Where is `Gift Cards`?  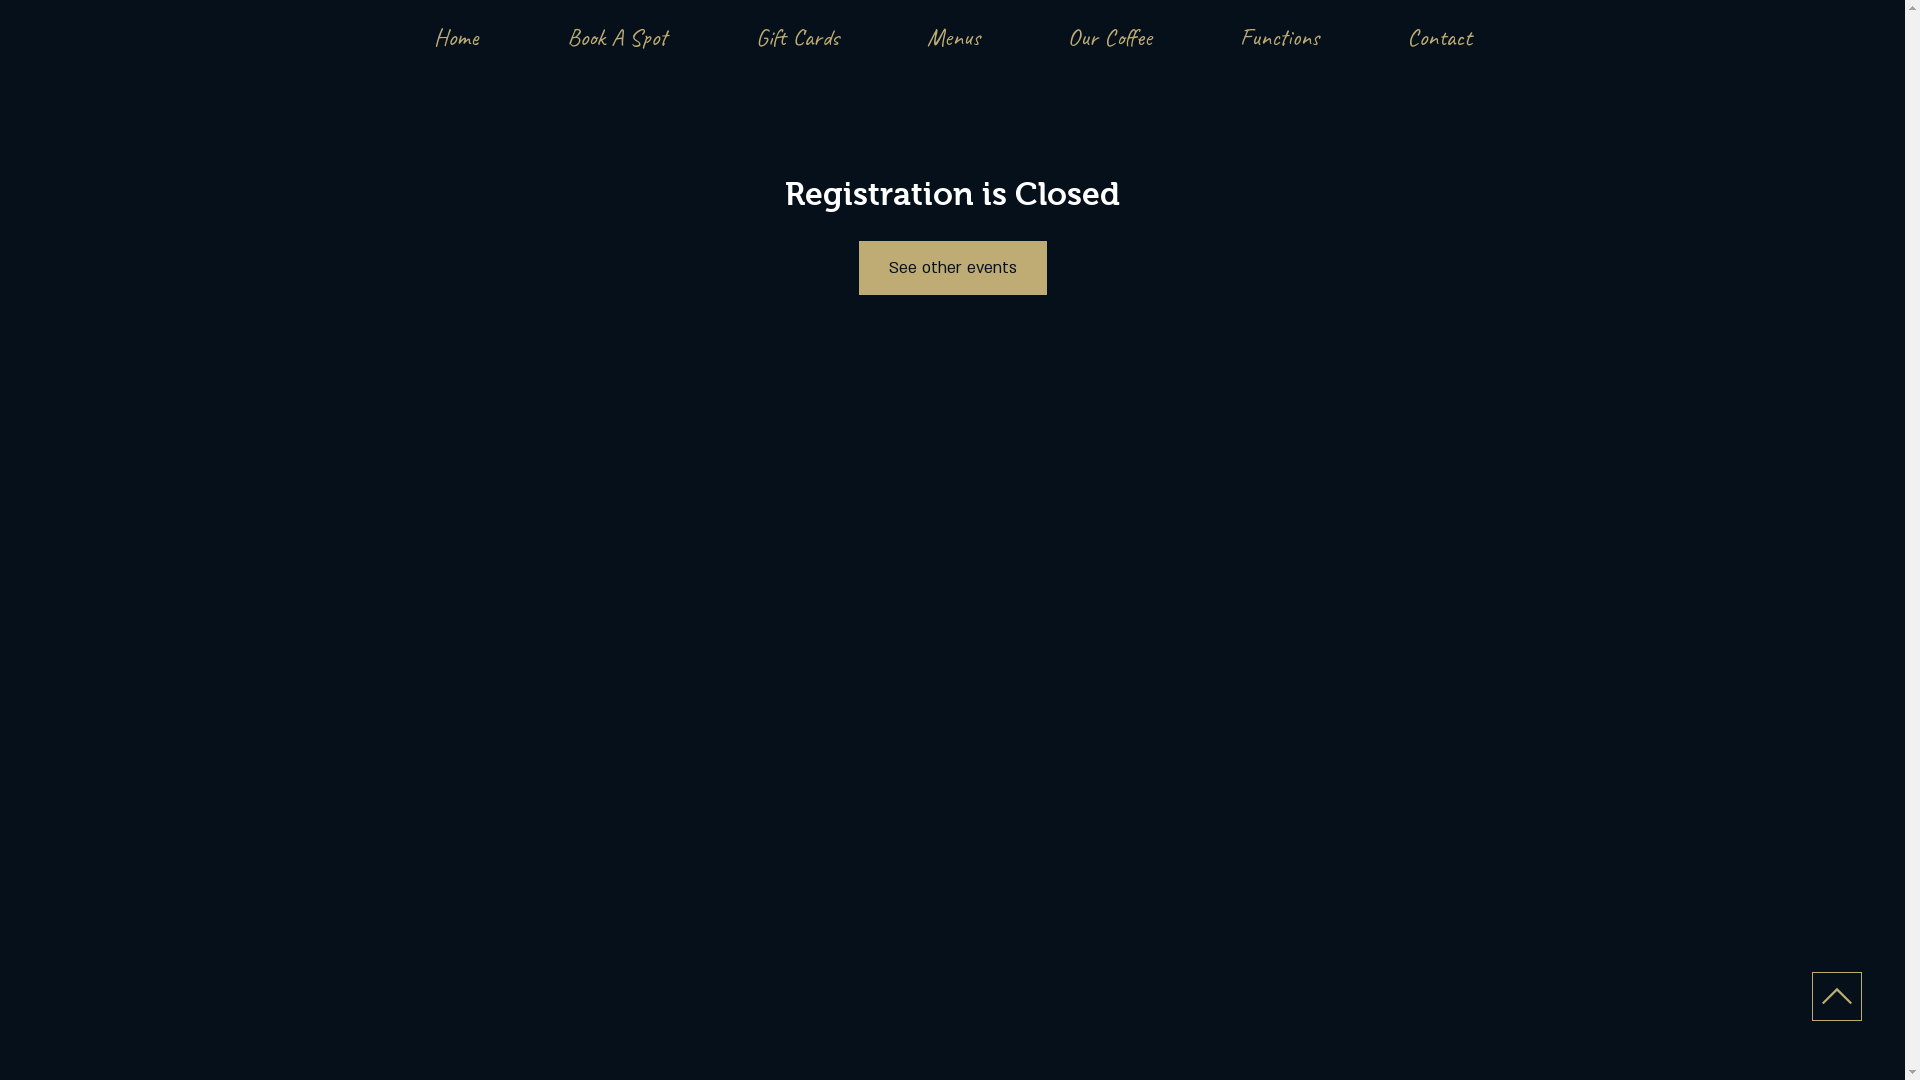
Gift Cards is located at coordinates (798, 37).